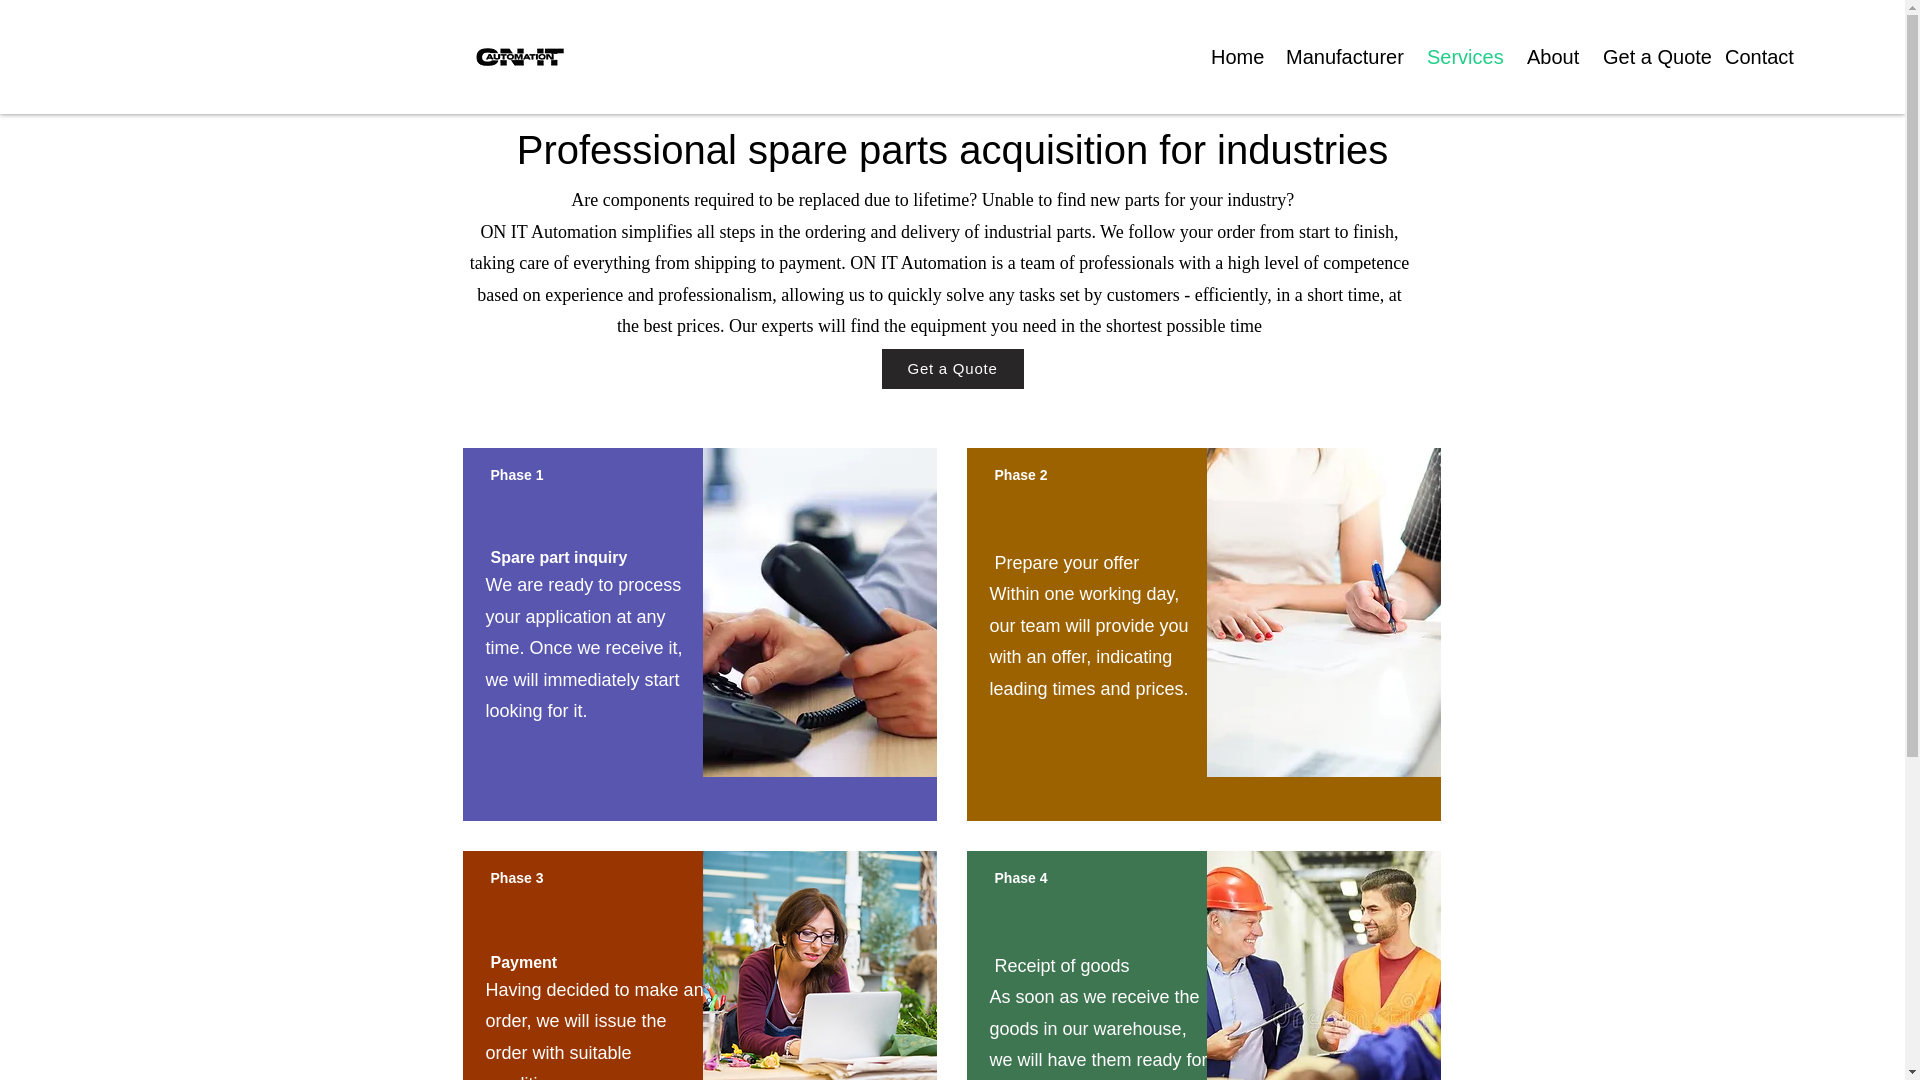 This screenshot has height=1080, width=1920. What do you see at coordinates (1648, 57) in the screenshot?
I see `Get a Quote` at bounding box center [1648, 57].